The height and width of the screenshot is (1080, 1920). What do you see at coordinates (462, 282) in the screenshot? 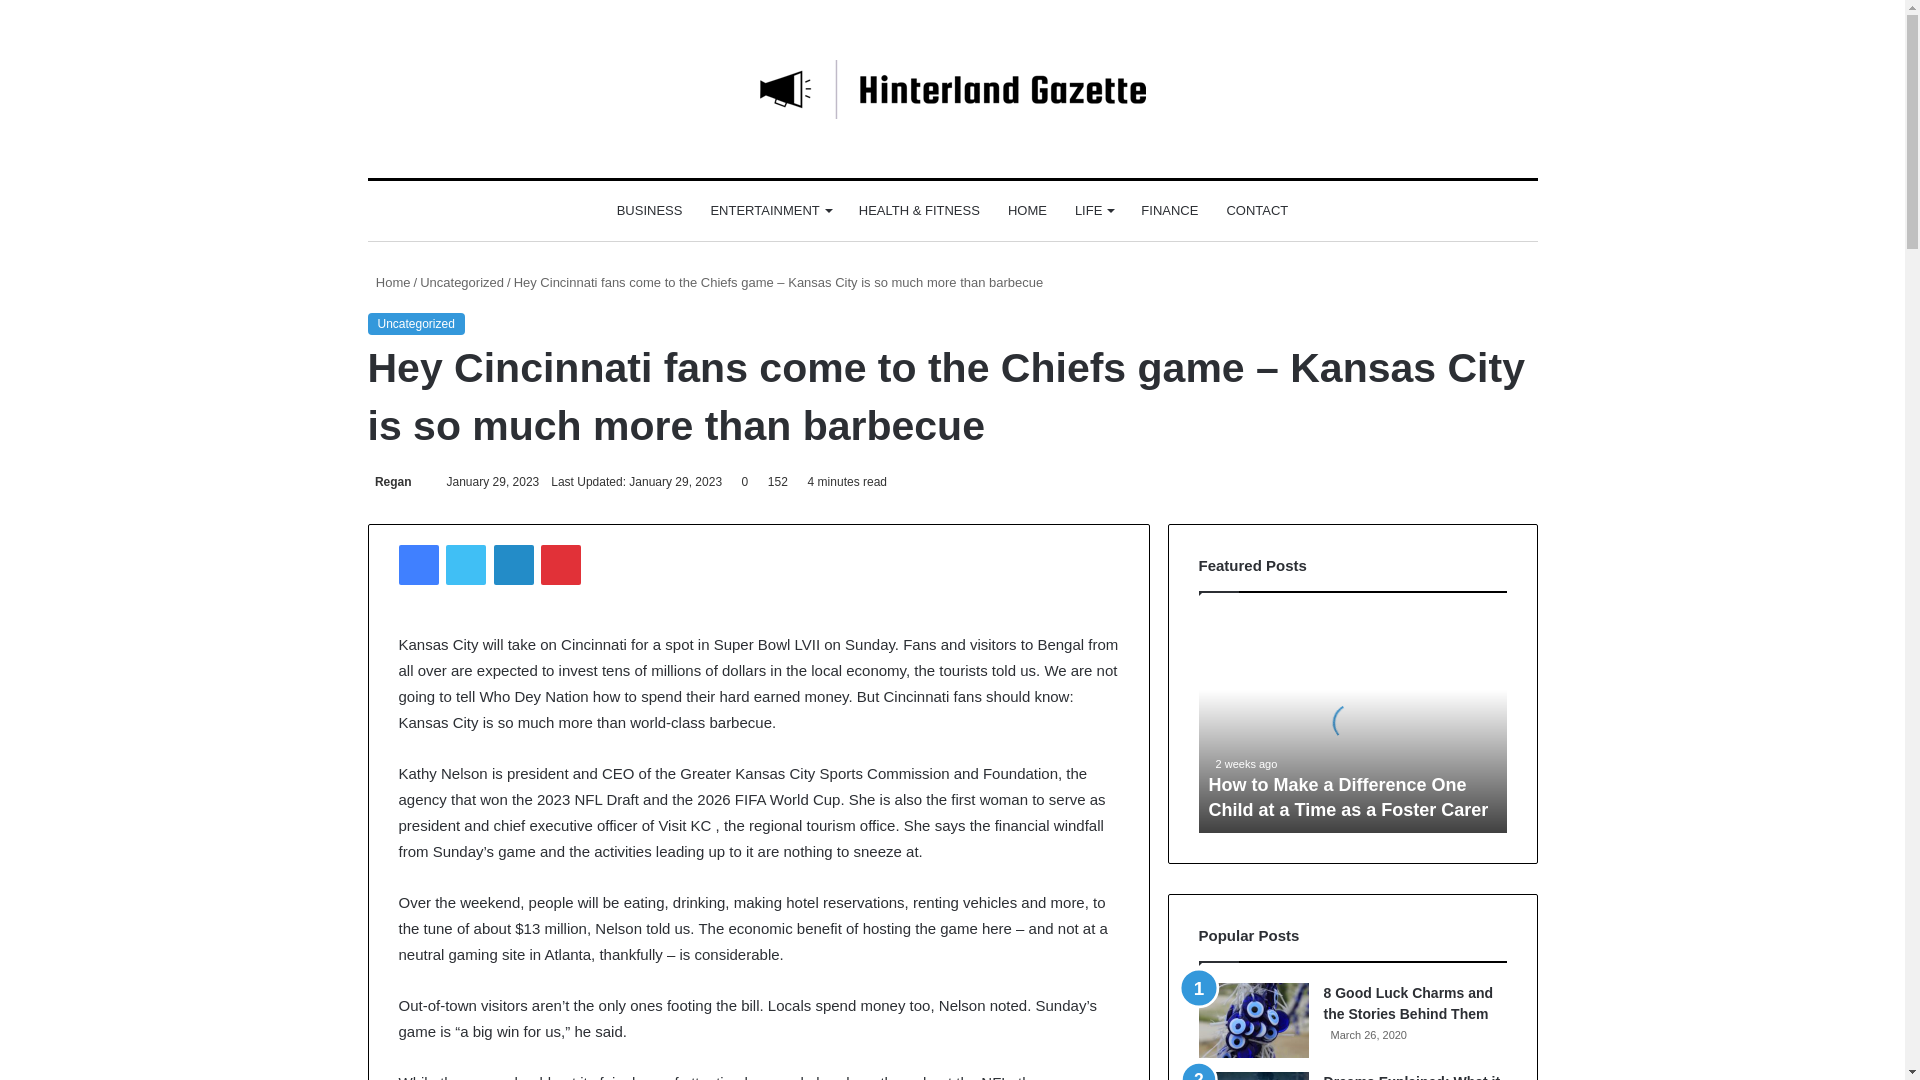
I see `Uncategorized` at bounding box center [462, 282].